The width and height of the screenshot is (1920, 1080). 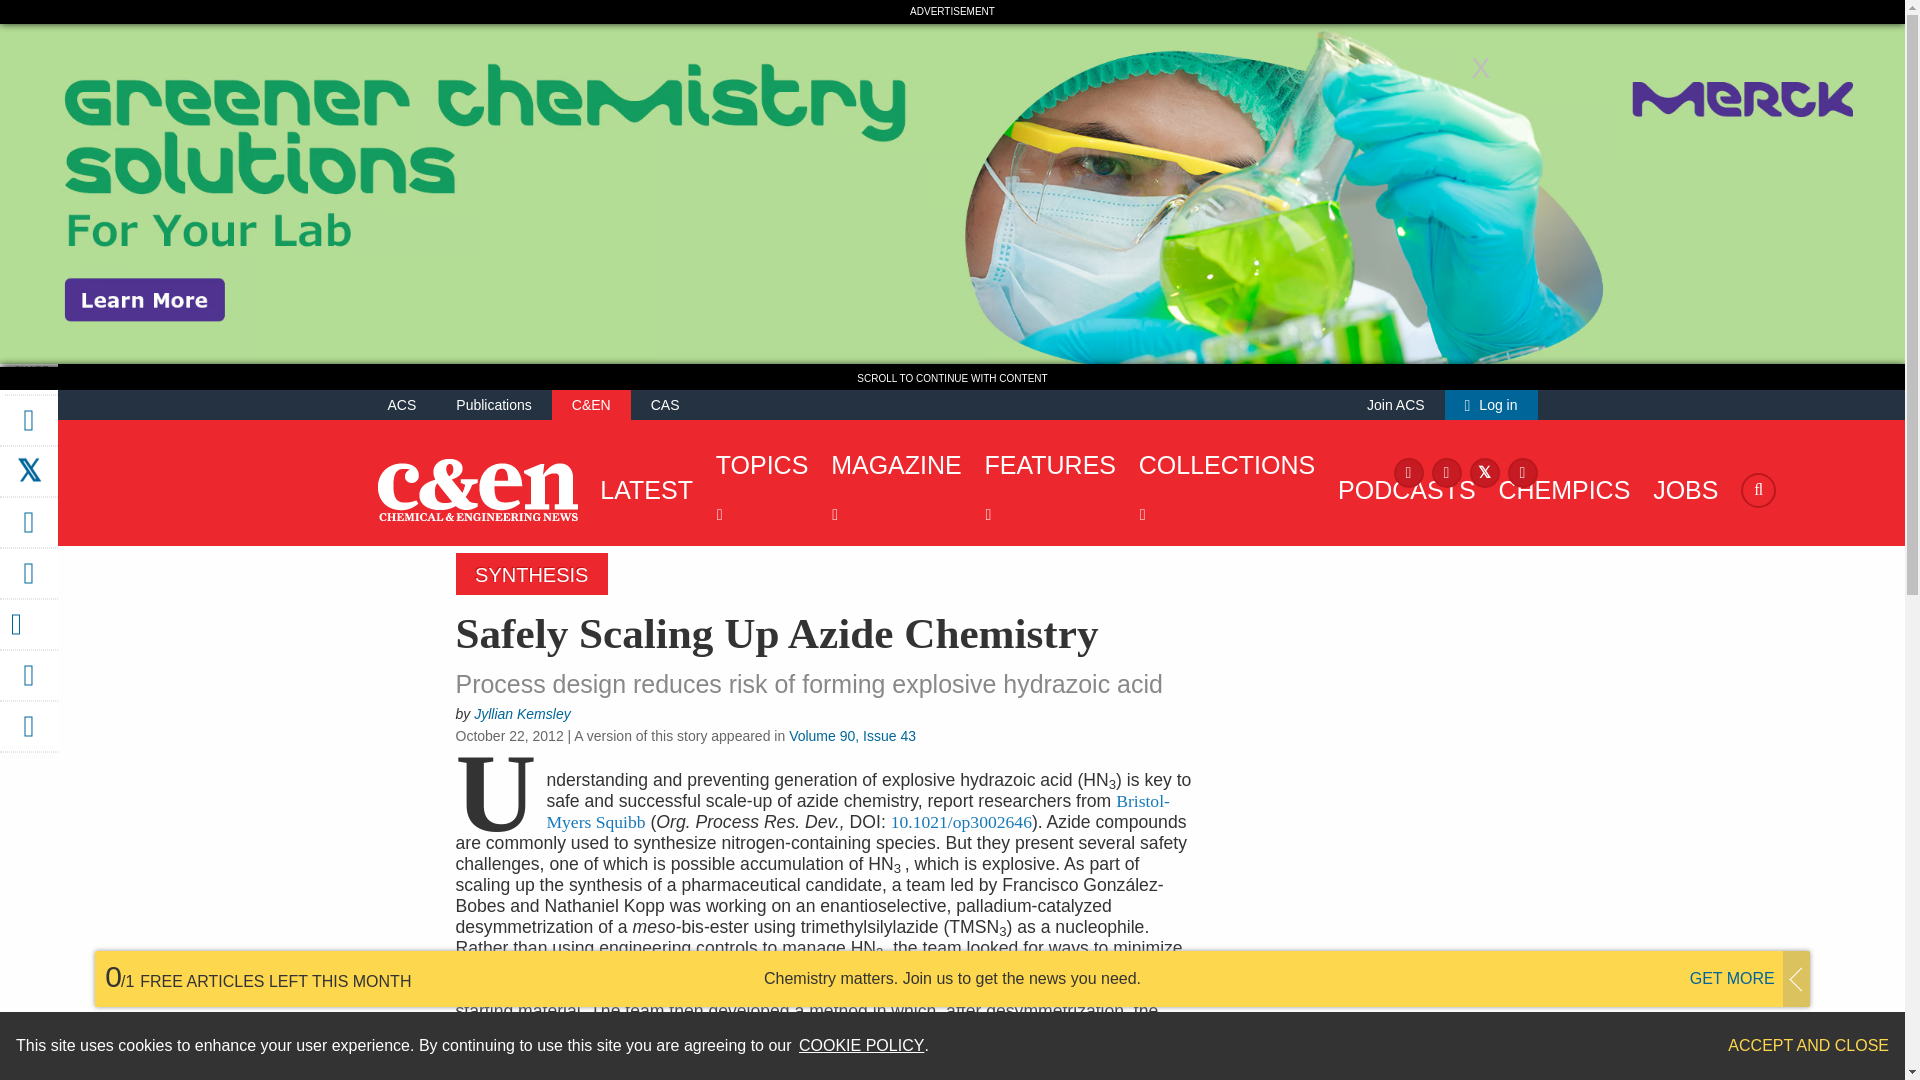 I want to click on LATEST, so click(x=641, y=490).